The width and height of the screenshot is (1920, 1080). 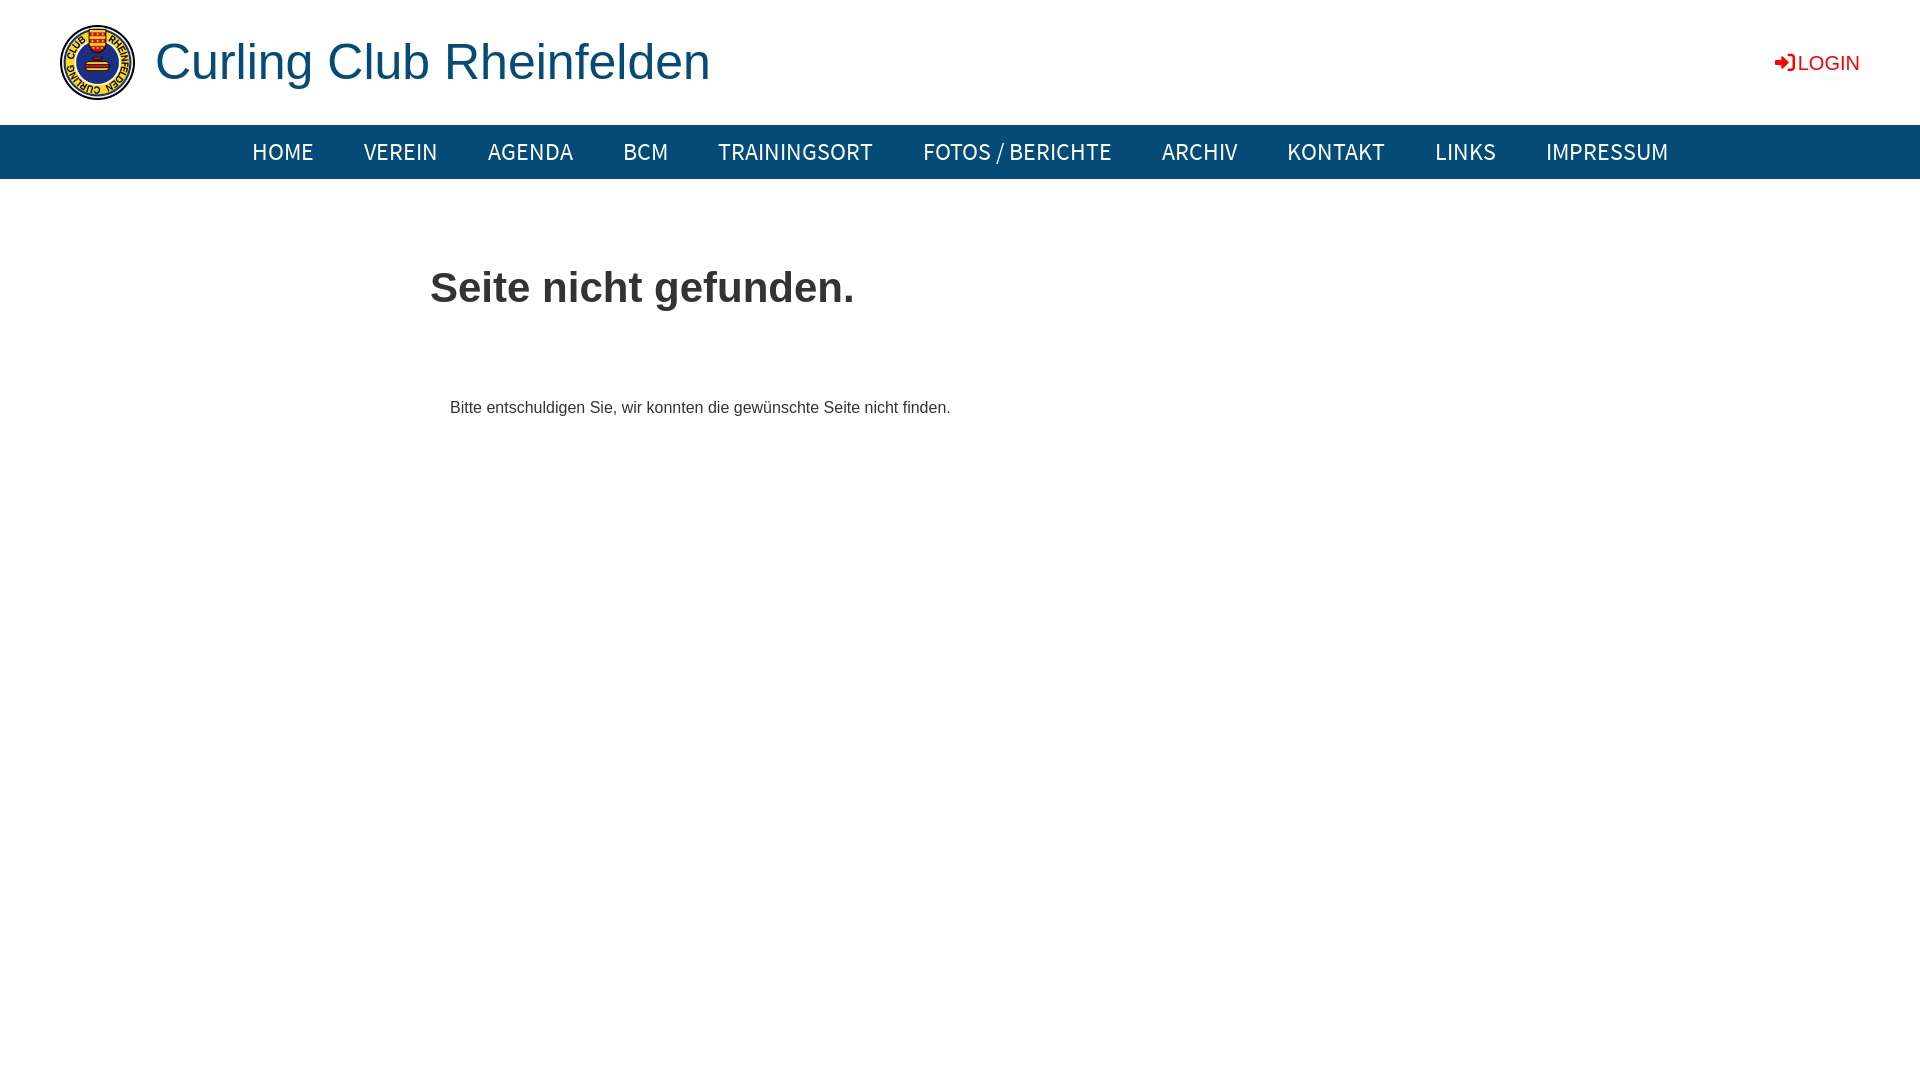 What do you see at coordinates (1336, 152) in the screenshot?
I see `KONTAKT` at bounding box center [1336, 152].